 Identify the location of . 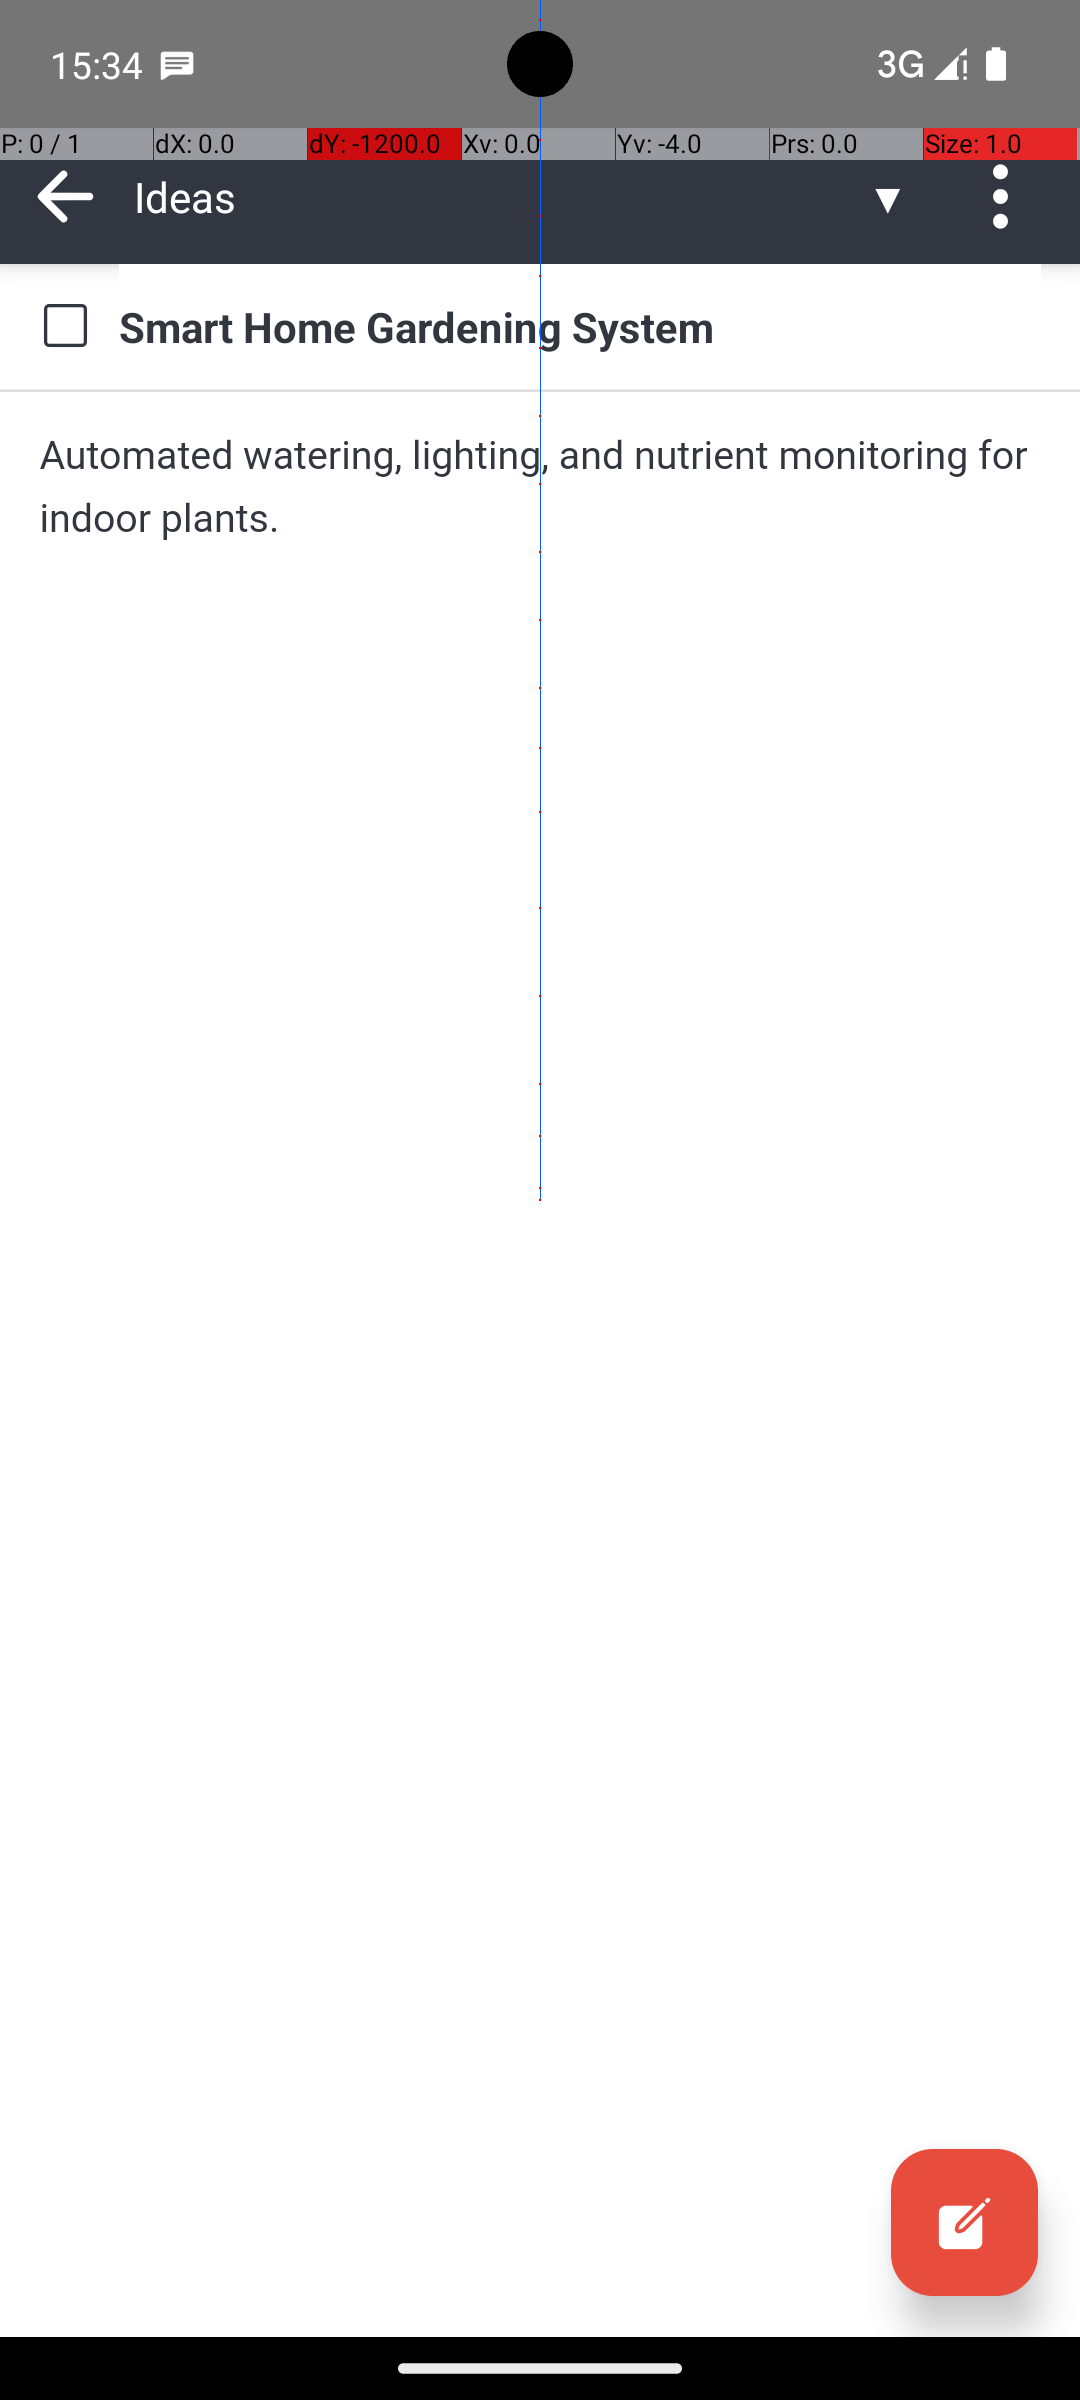
(66, 196).